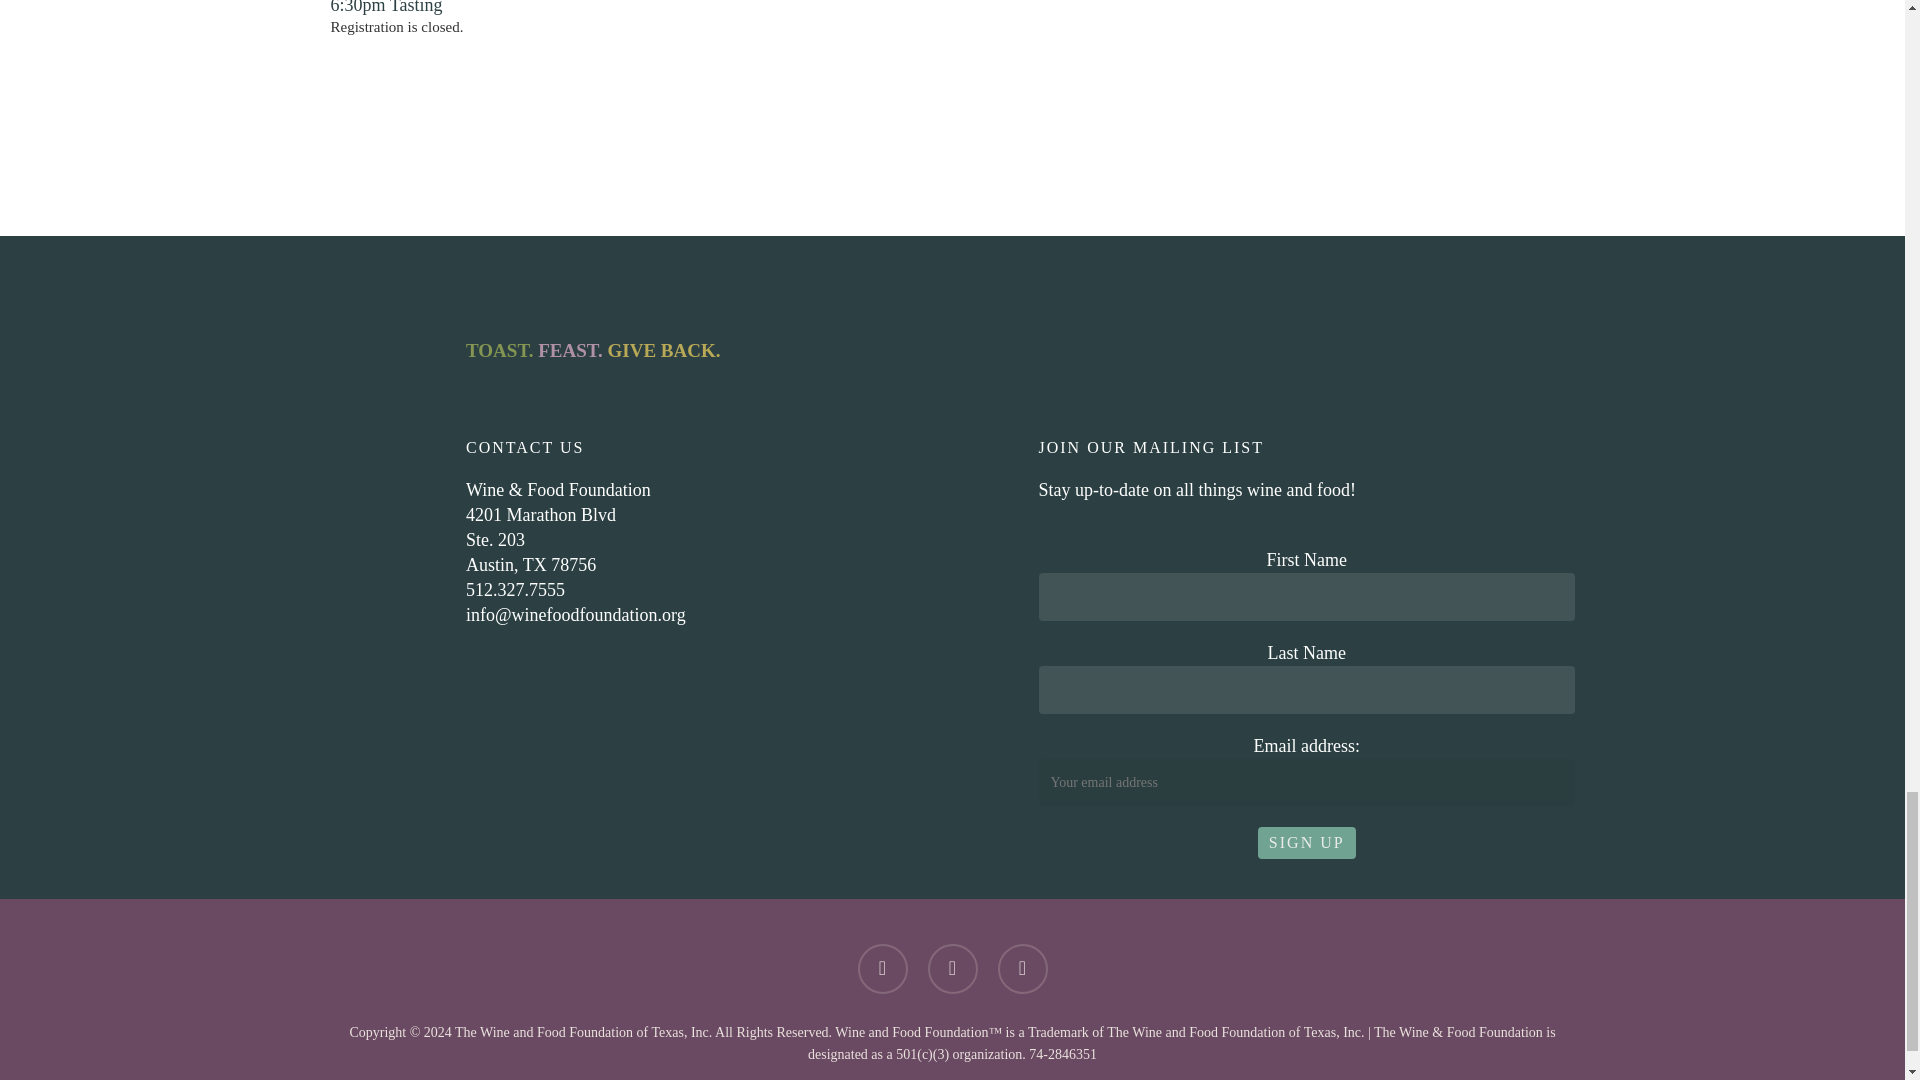 The image size is (1920, 1080). I want to click on Sign up, so click(1306, 842).